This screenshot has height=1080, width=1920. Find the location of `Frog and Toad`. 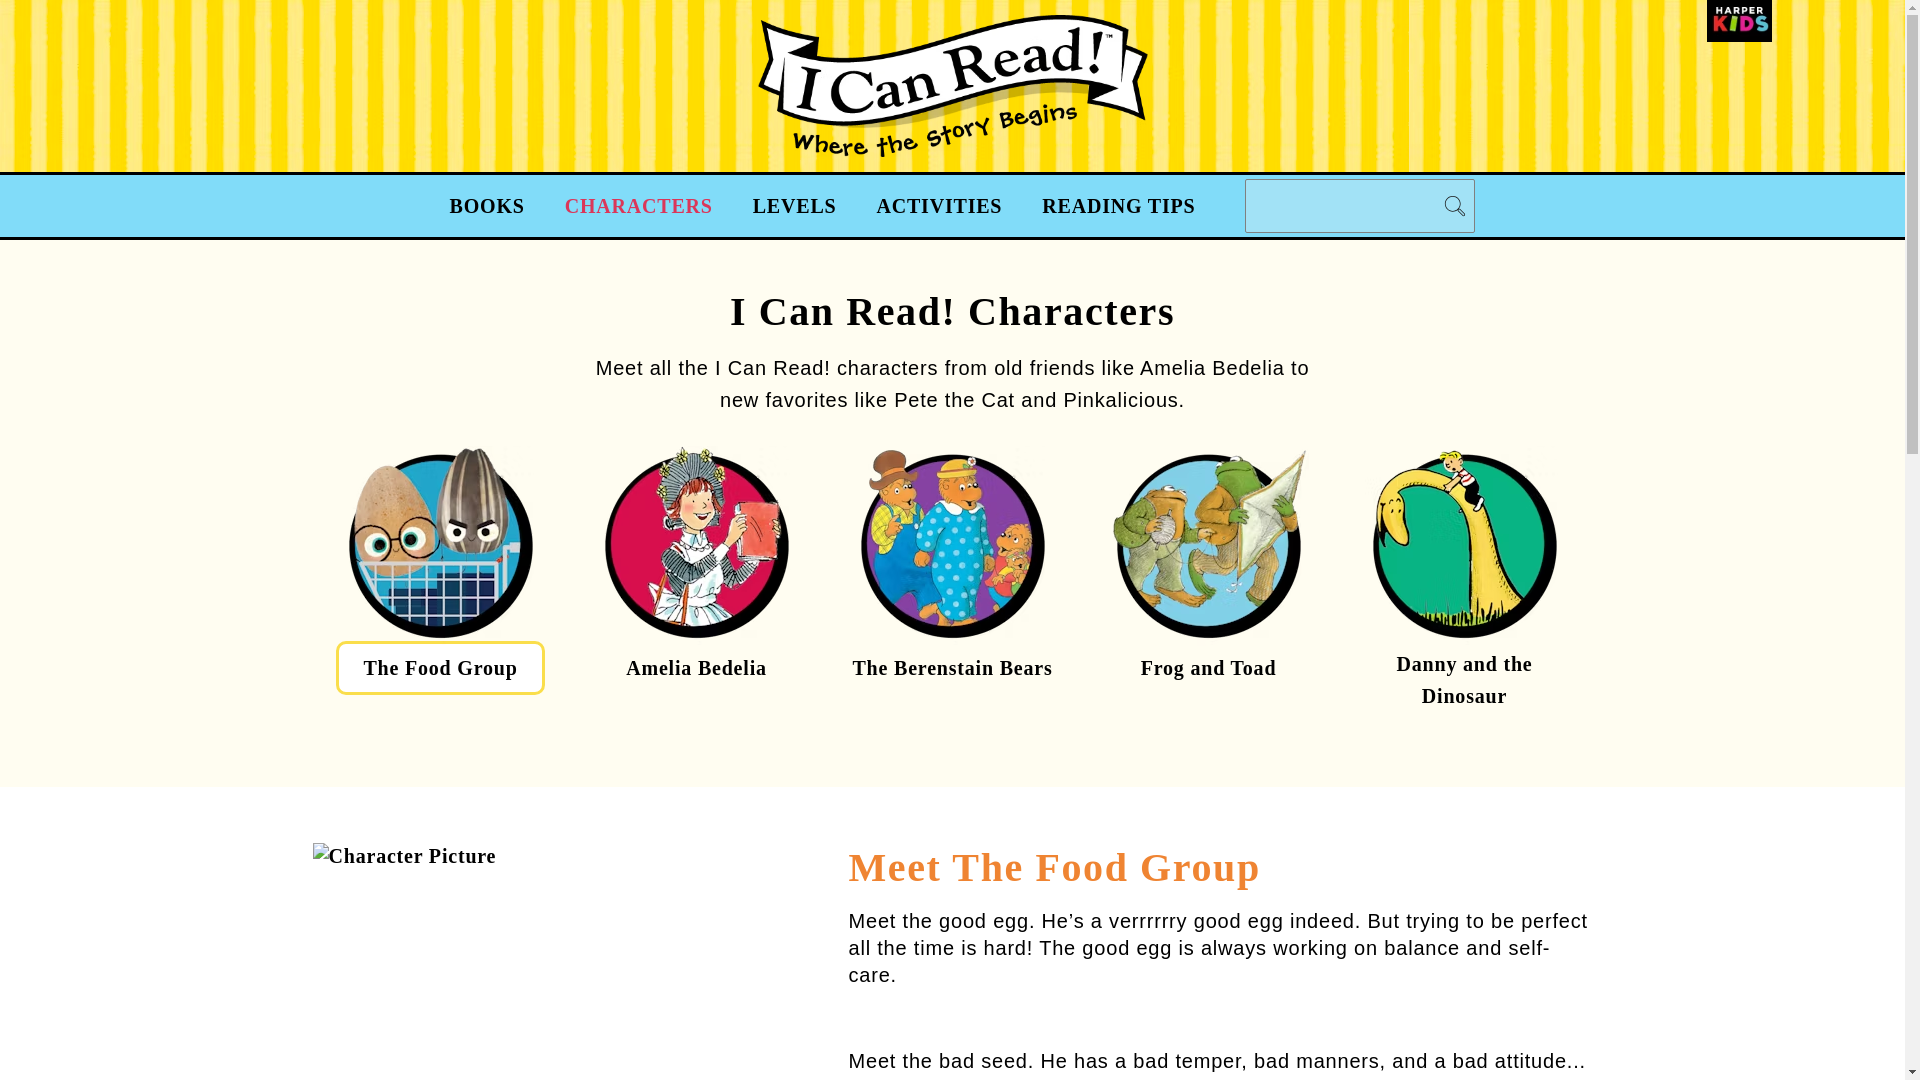

Frog and Toad is located at coordinates (1208, 668).